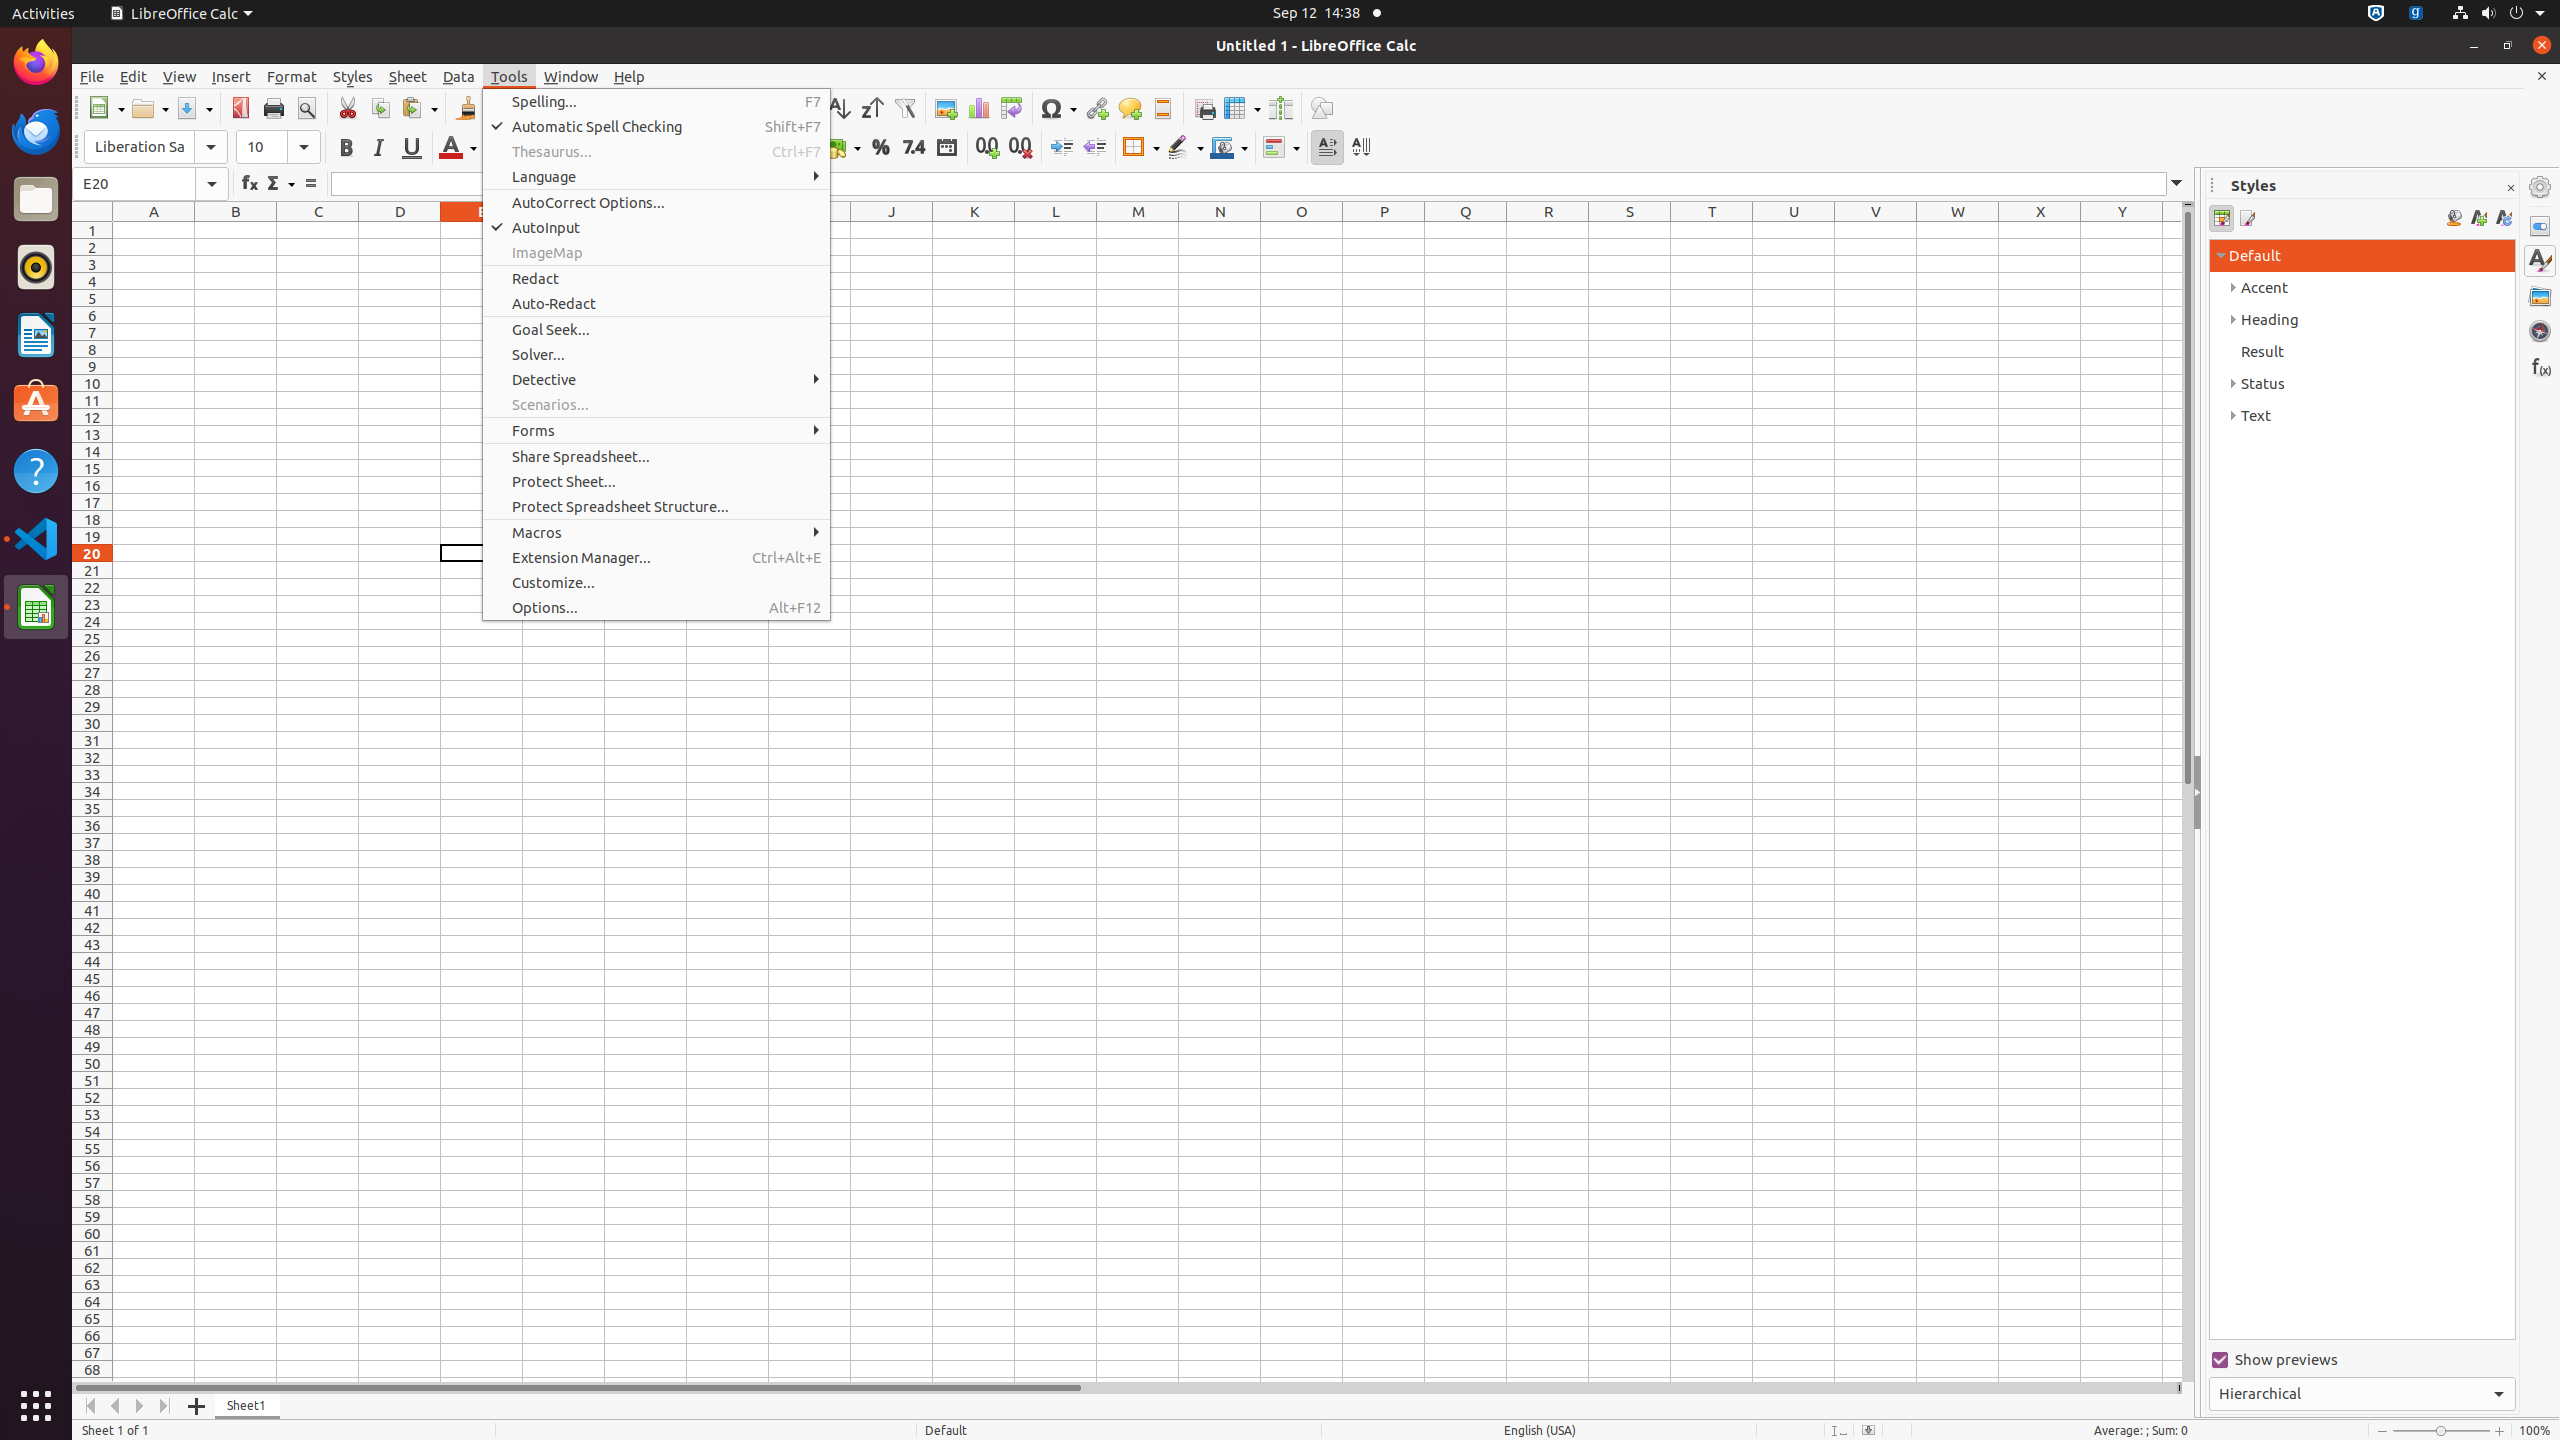  Describe the element at coordinates (150, 184) in the screenshot. I see `Name Box` at that location.